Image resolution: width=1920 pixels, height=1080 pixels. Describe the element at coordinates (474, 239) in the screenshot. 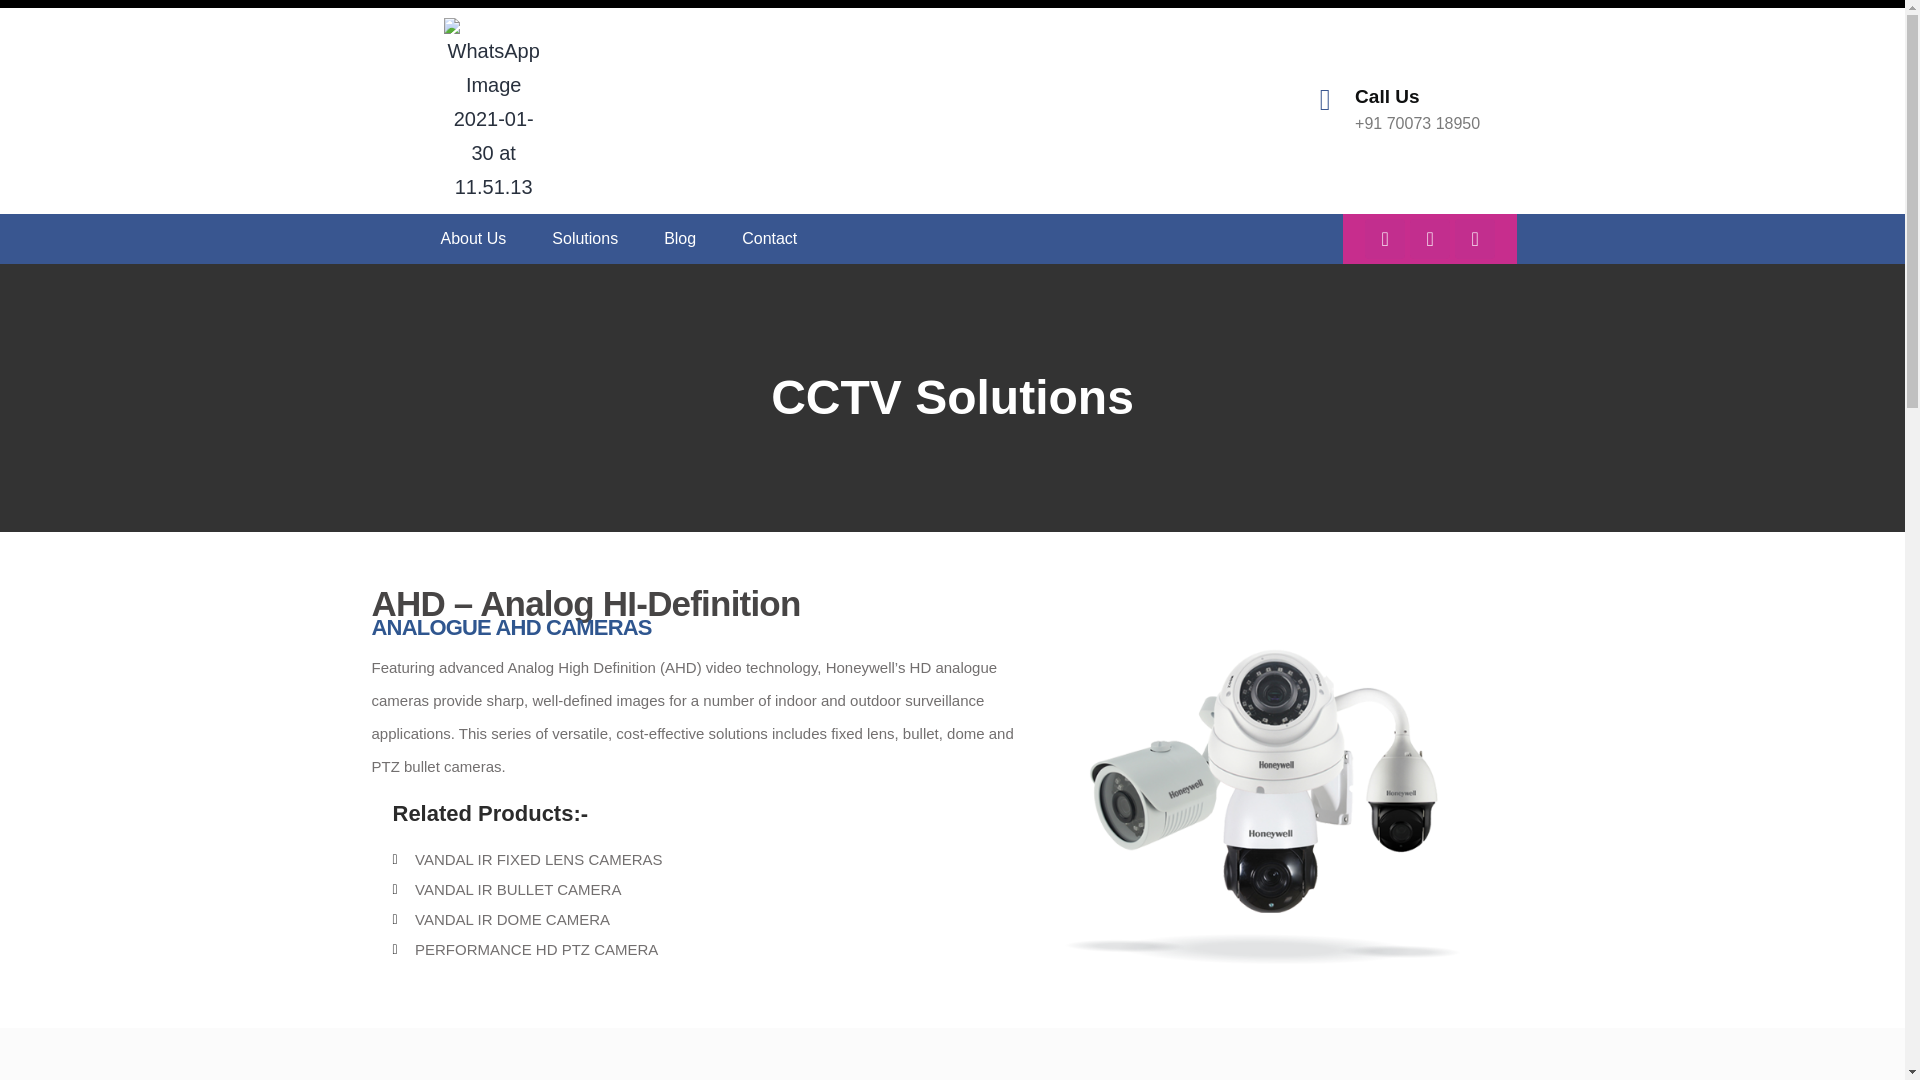

I see `About Us` at that location.